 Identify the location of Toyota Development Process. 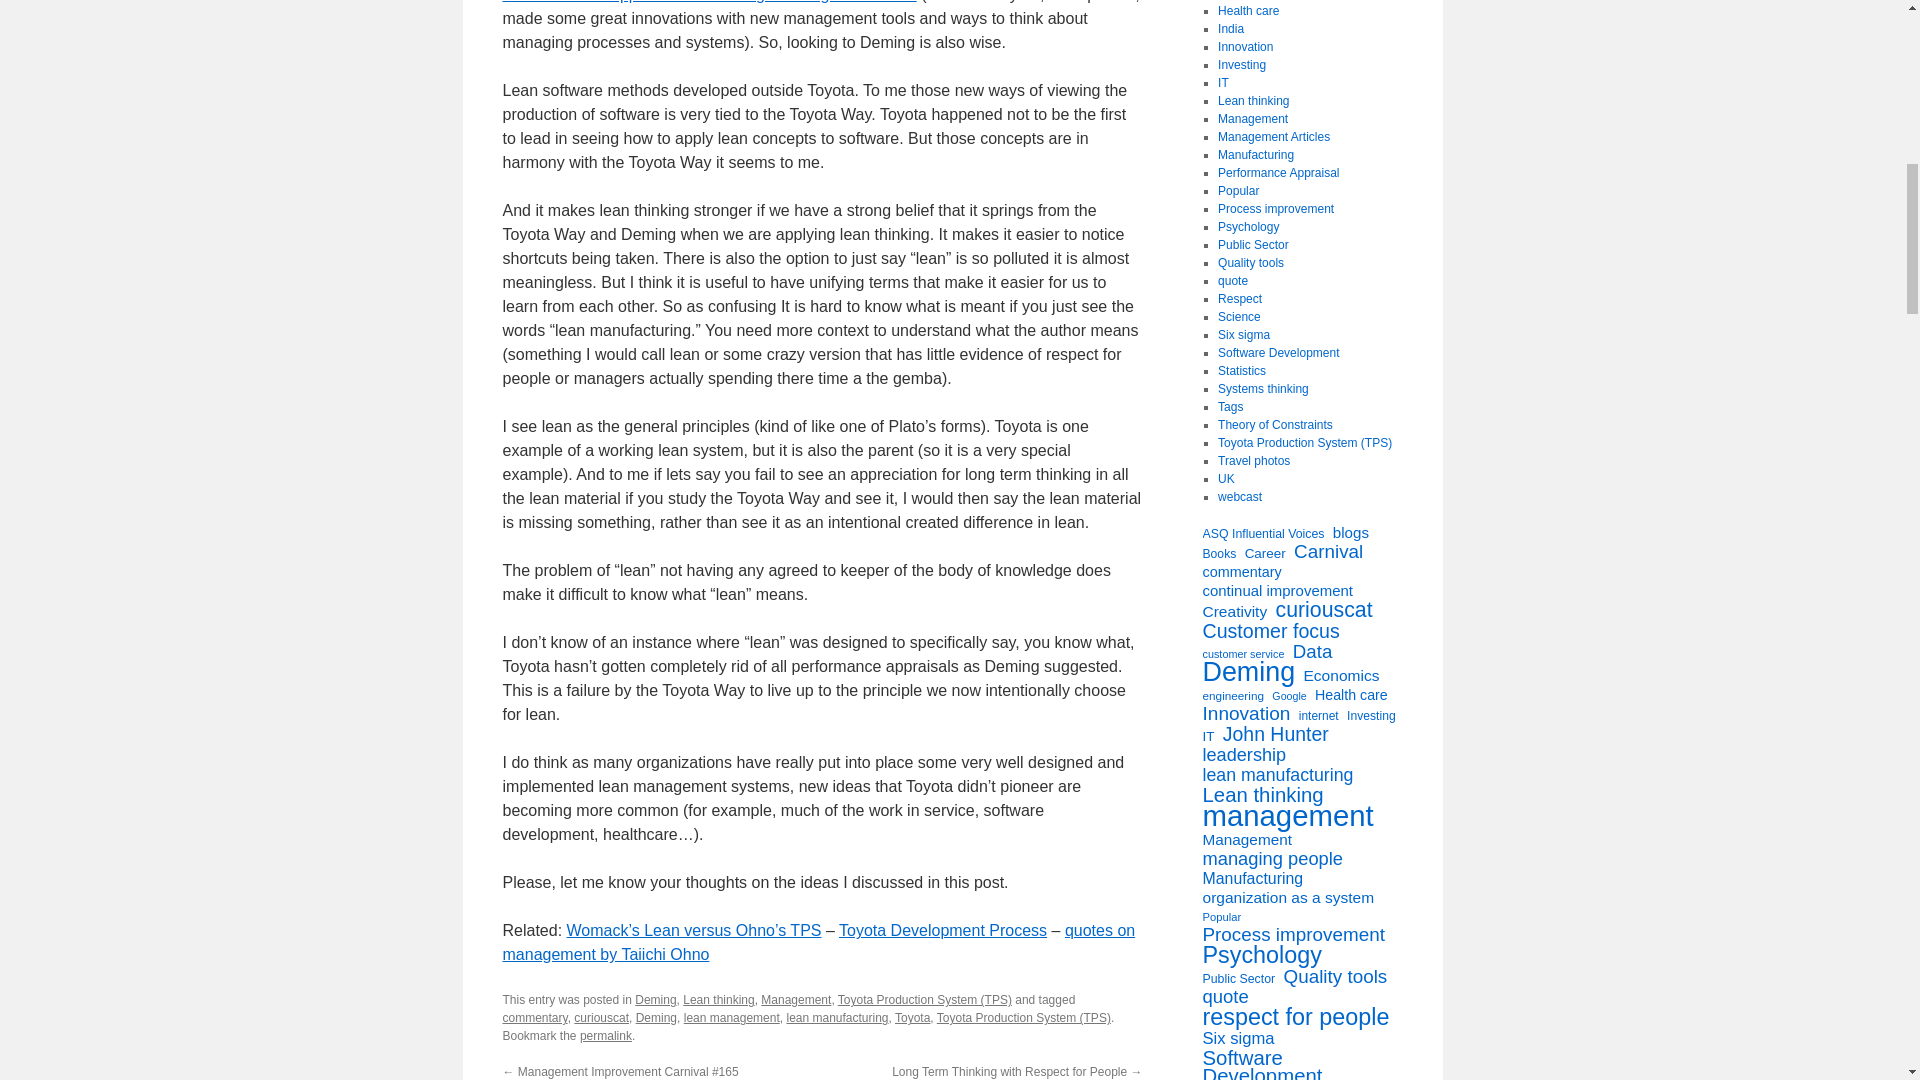
(942, 930).